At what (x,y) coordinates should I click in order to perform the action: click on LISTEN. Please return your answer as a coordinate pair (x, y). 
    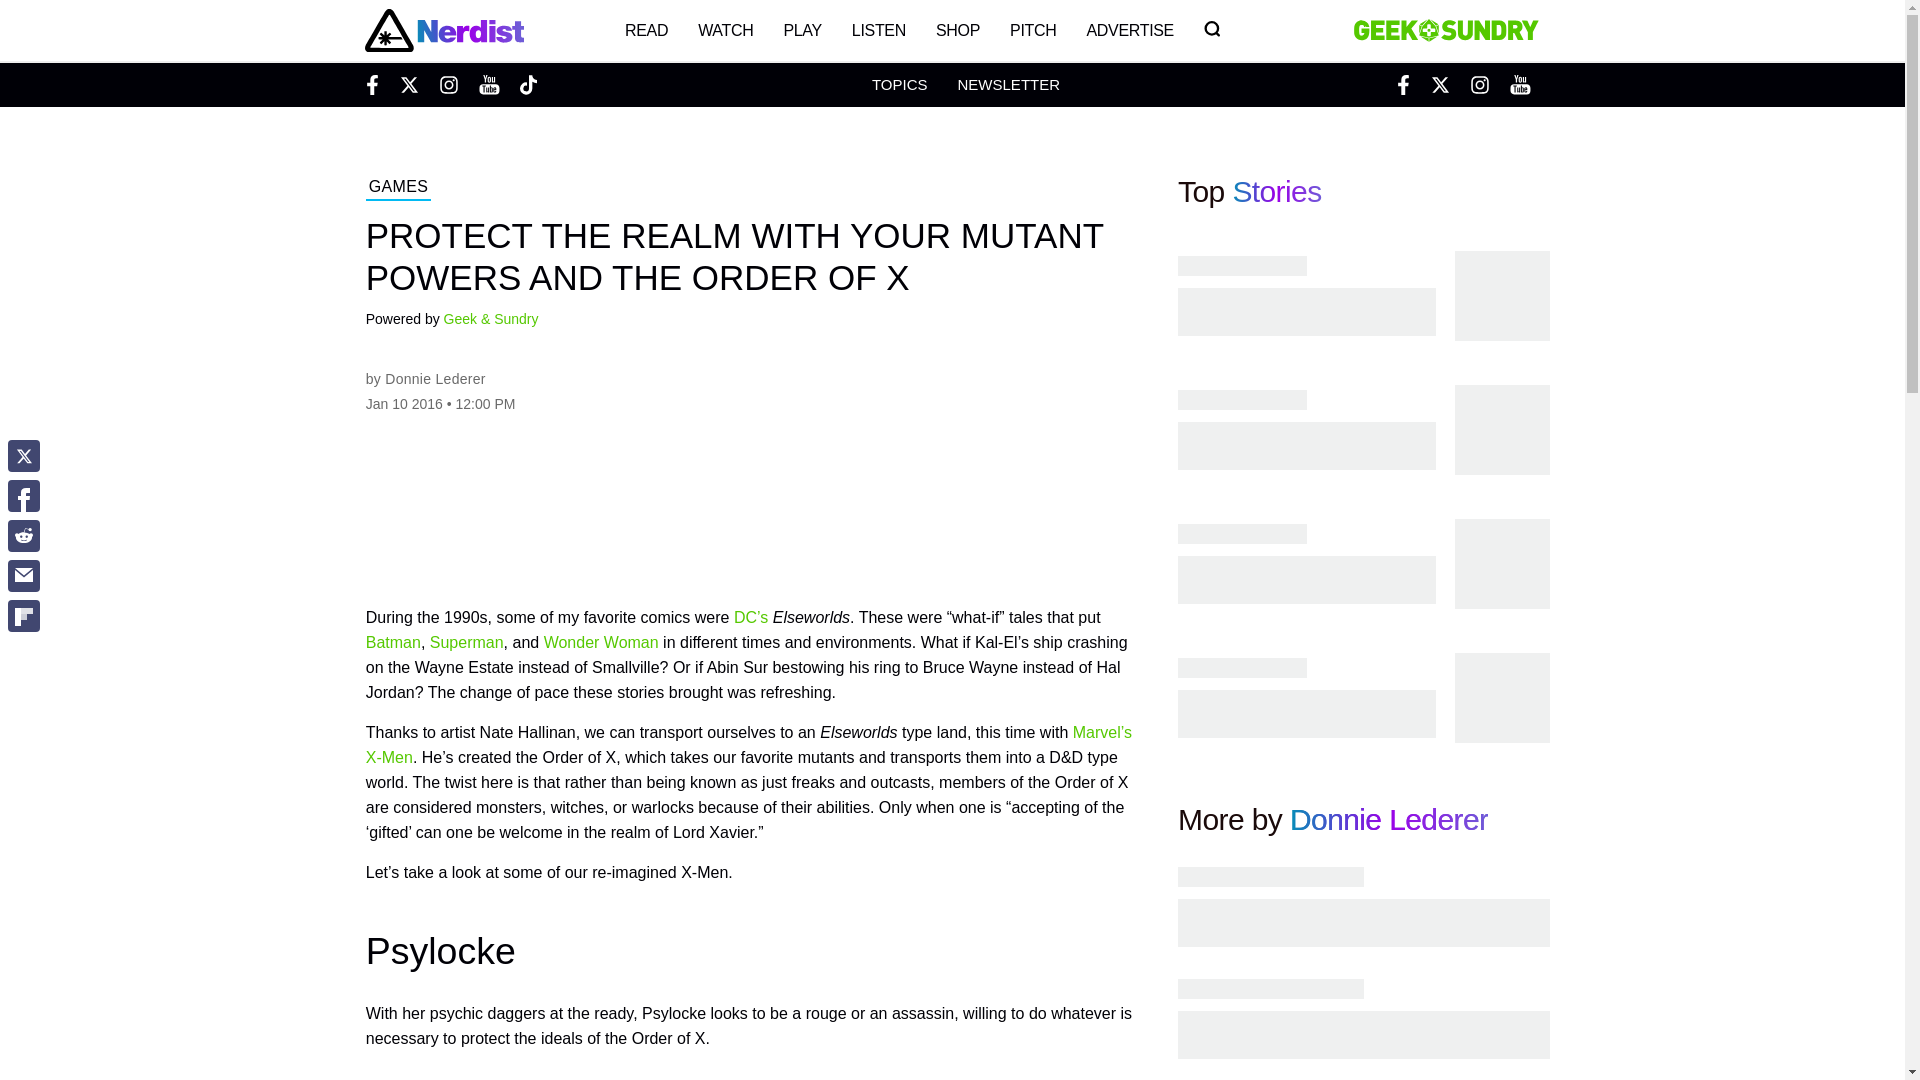
    Looking at the image, I should click on (879, 30).